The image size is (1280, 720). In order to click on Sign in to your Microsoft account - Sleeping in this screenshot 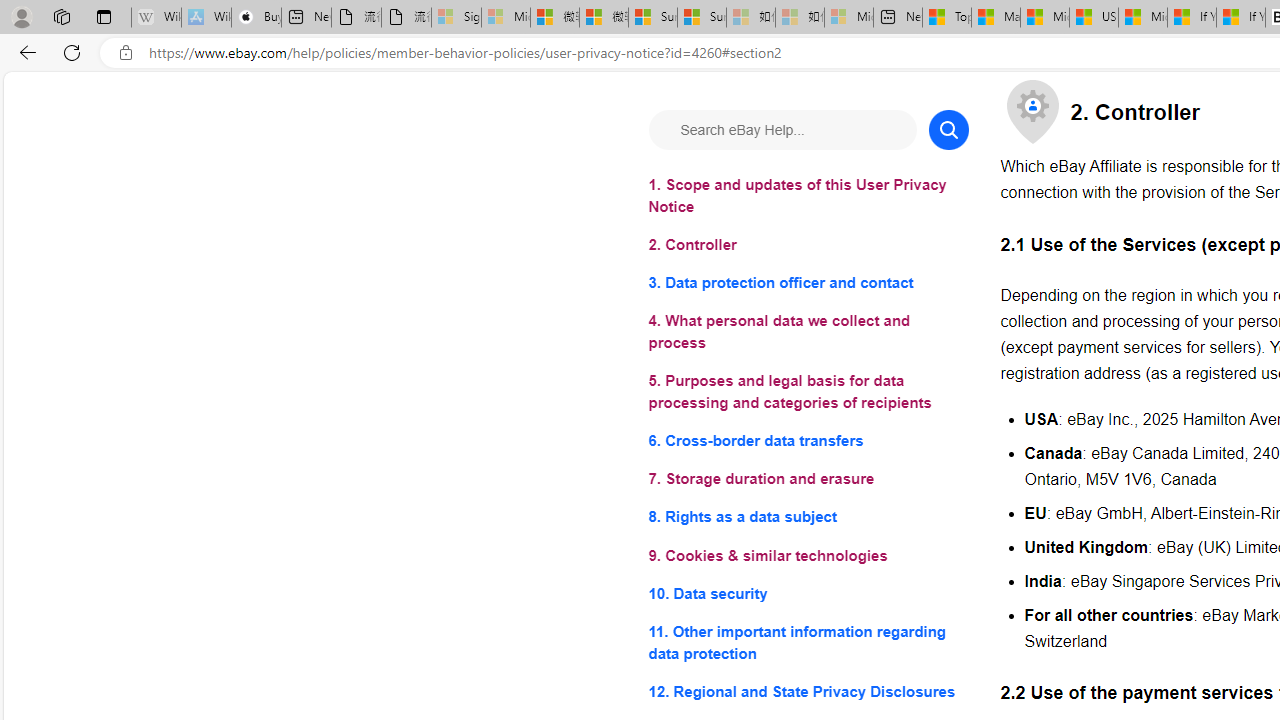, I will do `click(456, 18)`.